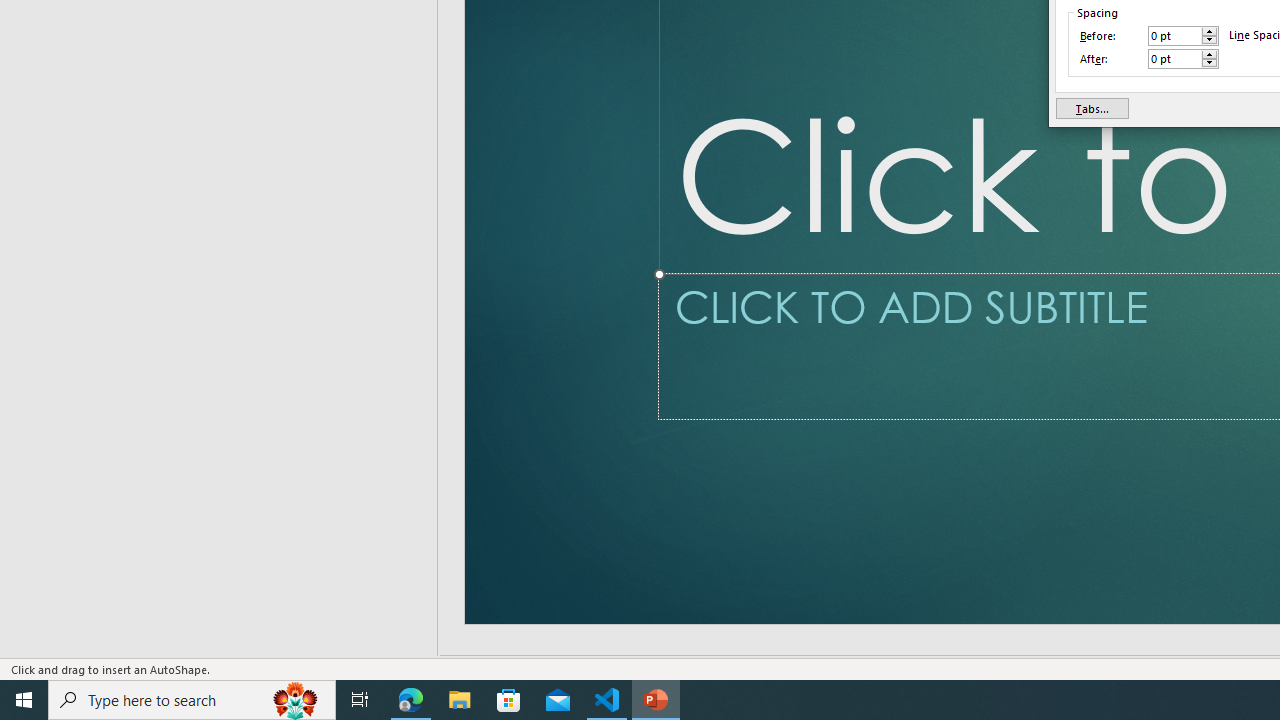  What do you see at coordinates (1174, 36) in the screenshot?
I see `Before` at bounding box center [1174, 36].